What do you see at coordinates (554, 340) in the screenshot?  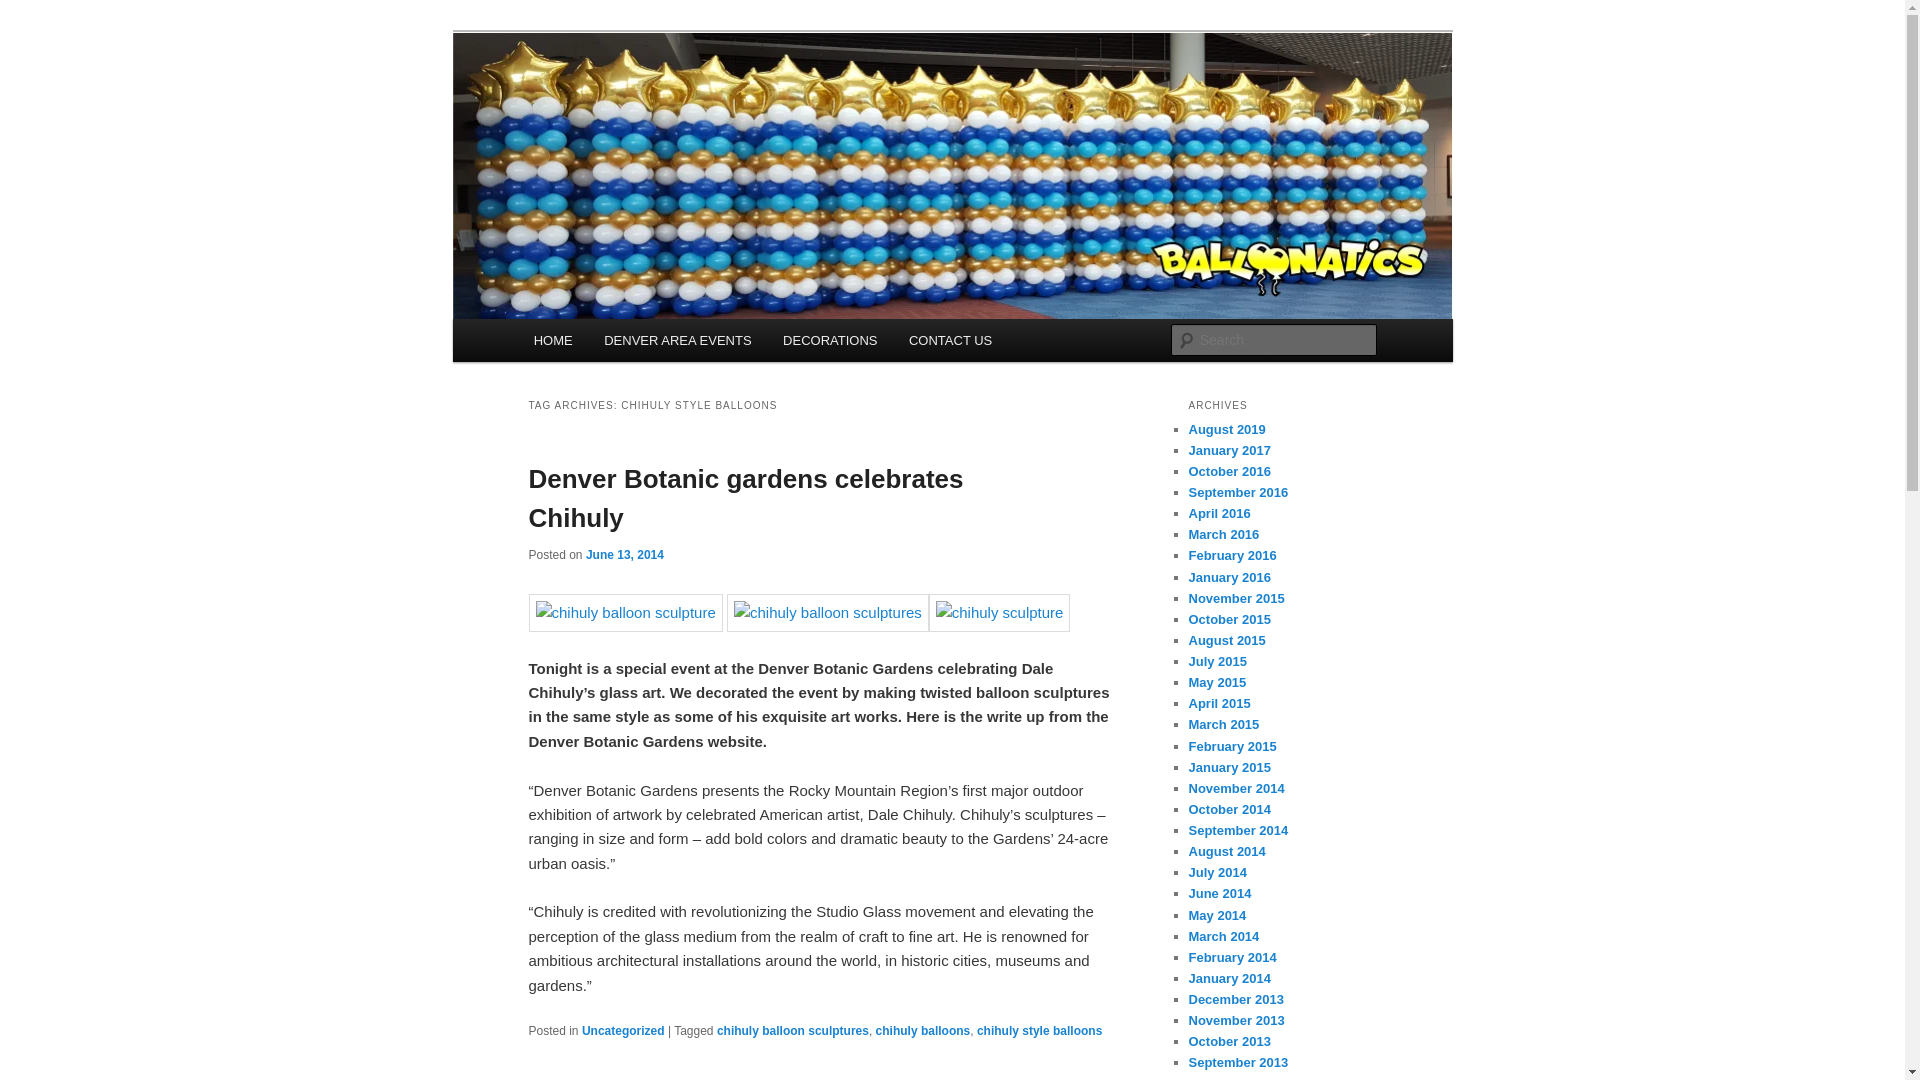 I see `HOME` at bounding box center [554, 340].